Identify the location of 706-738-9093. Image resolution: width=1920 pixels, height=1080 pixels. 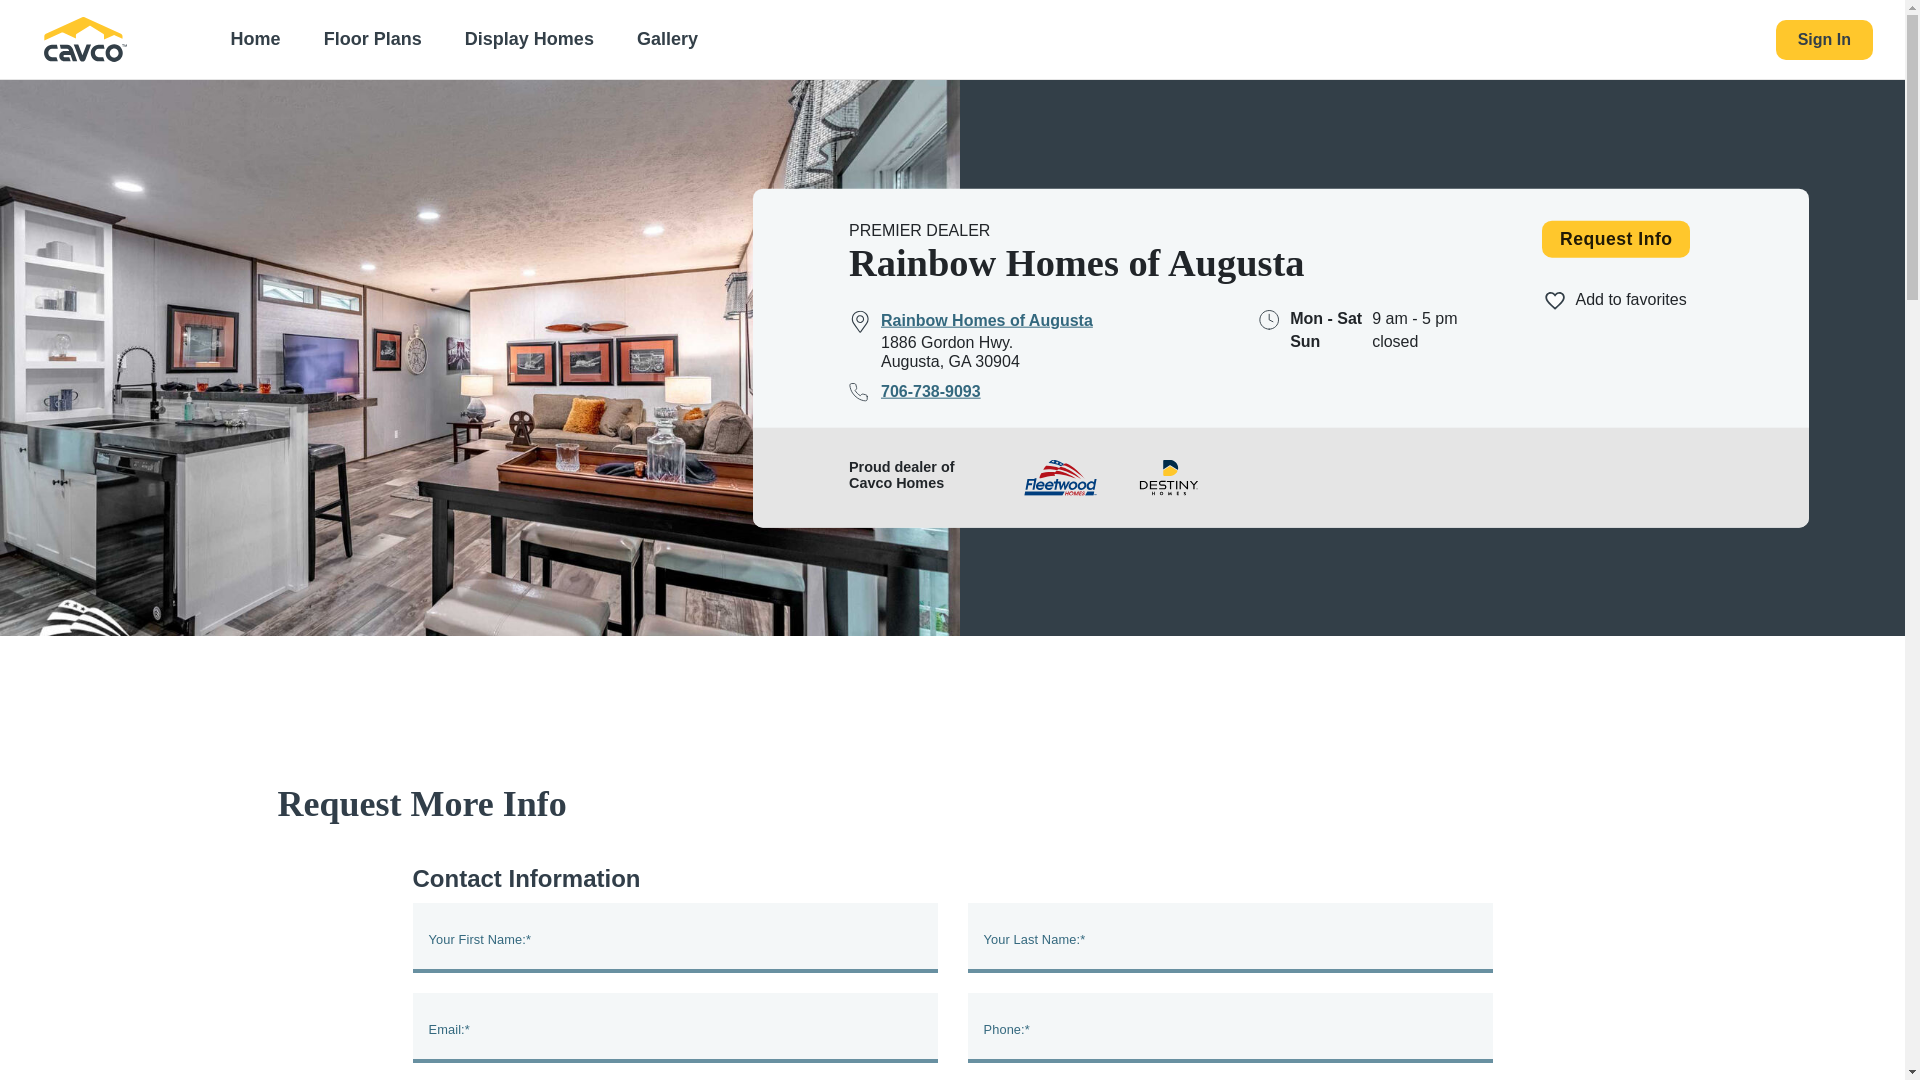
(914, 390).